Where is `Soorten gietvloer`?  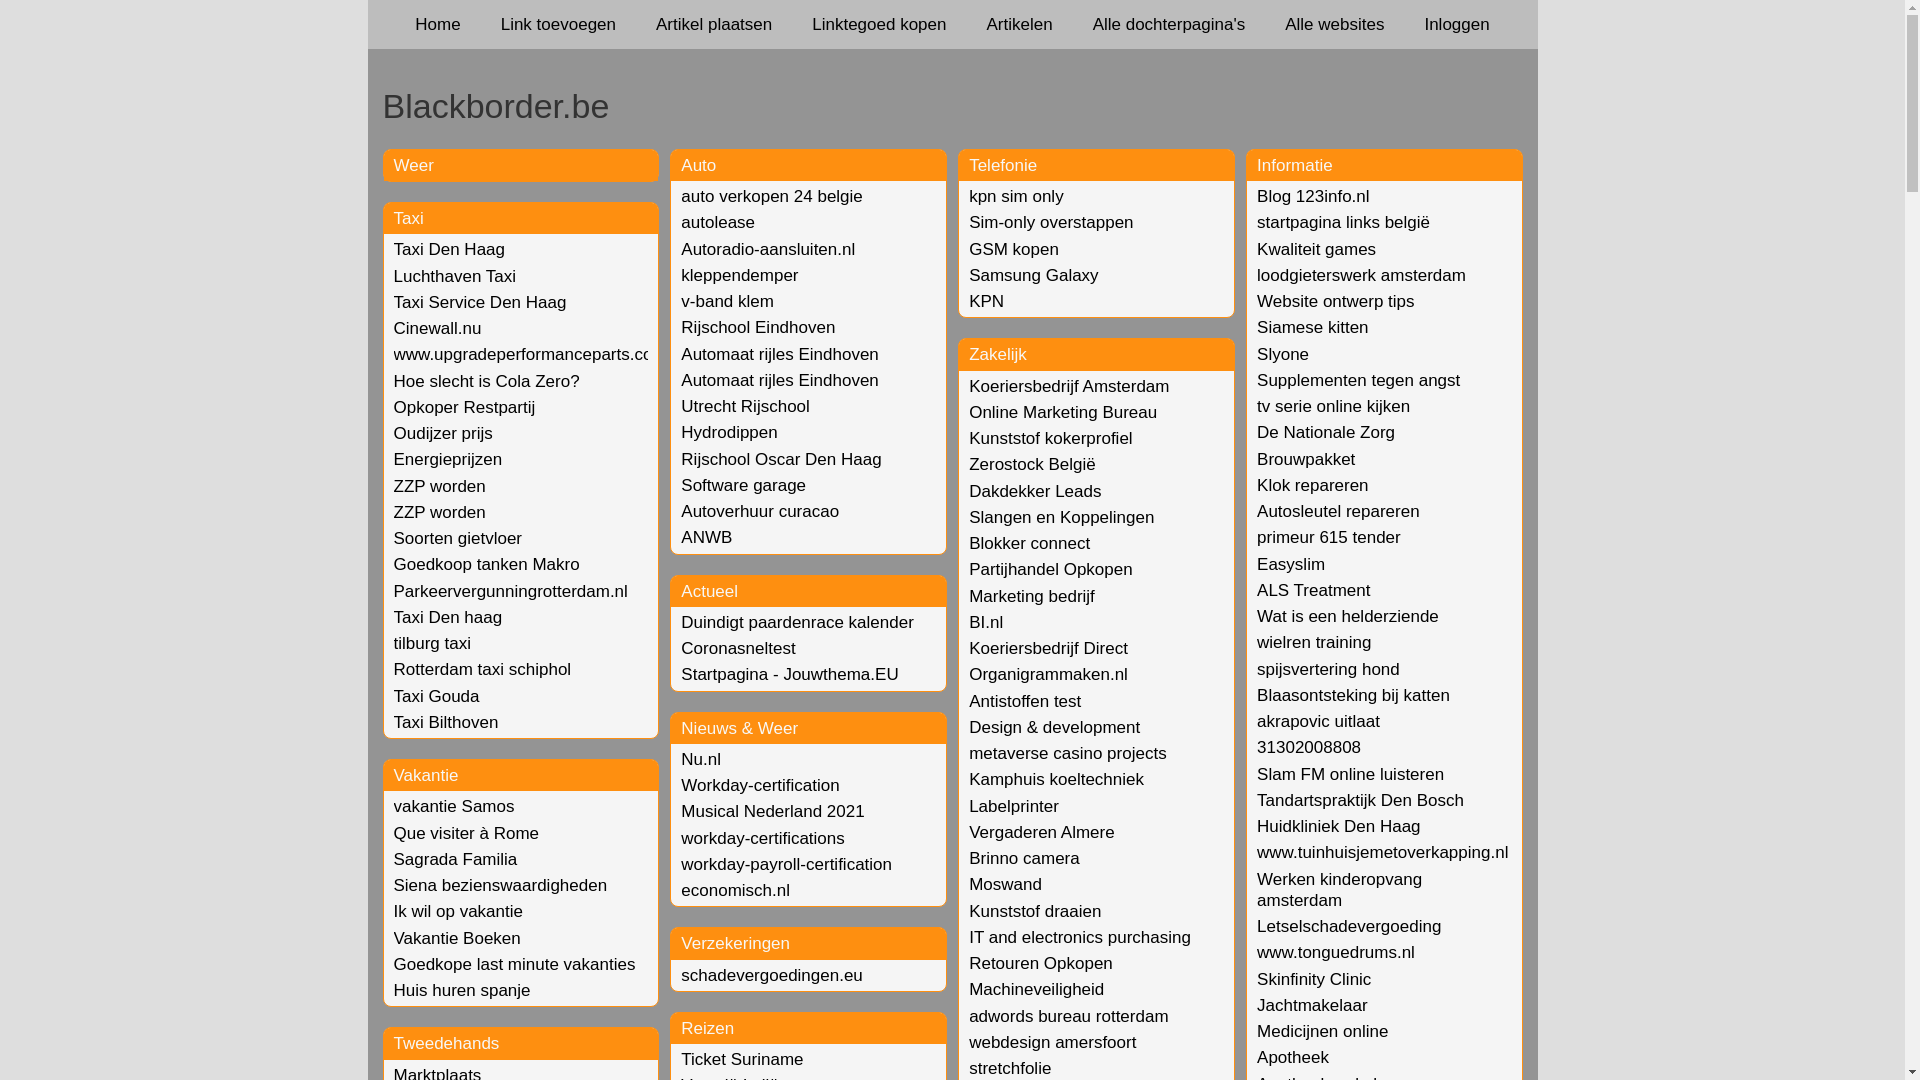
Soorten gietvloer is located at coordinates (458, 538).